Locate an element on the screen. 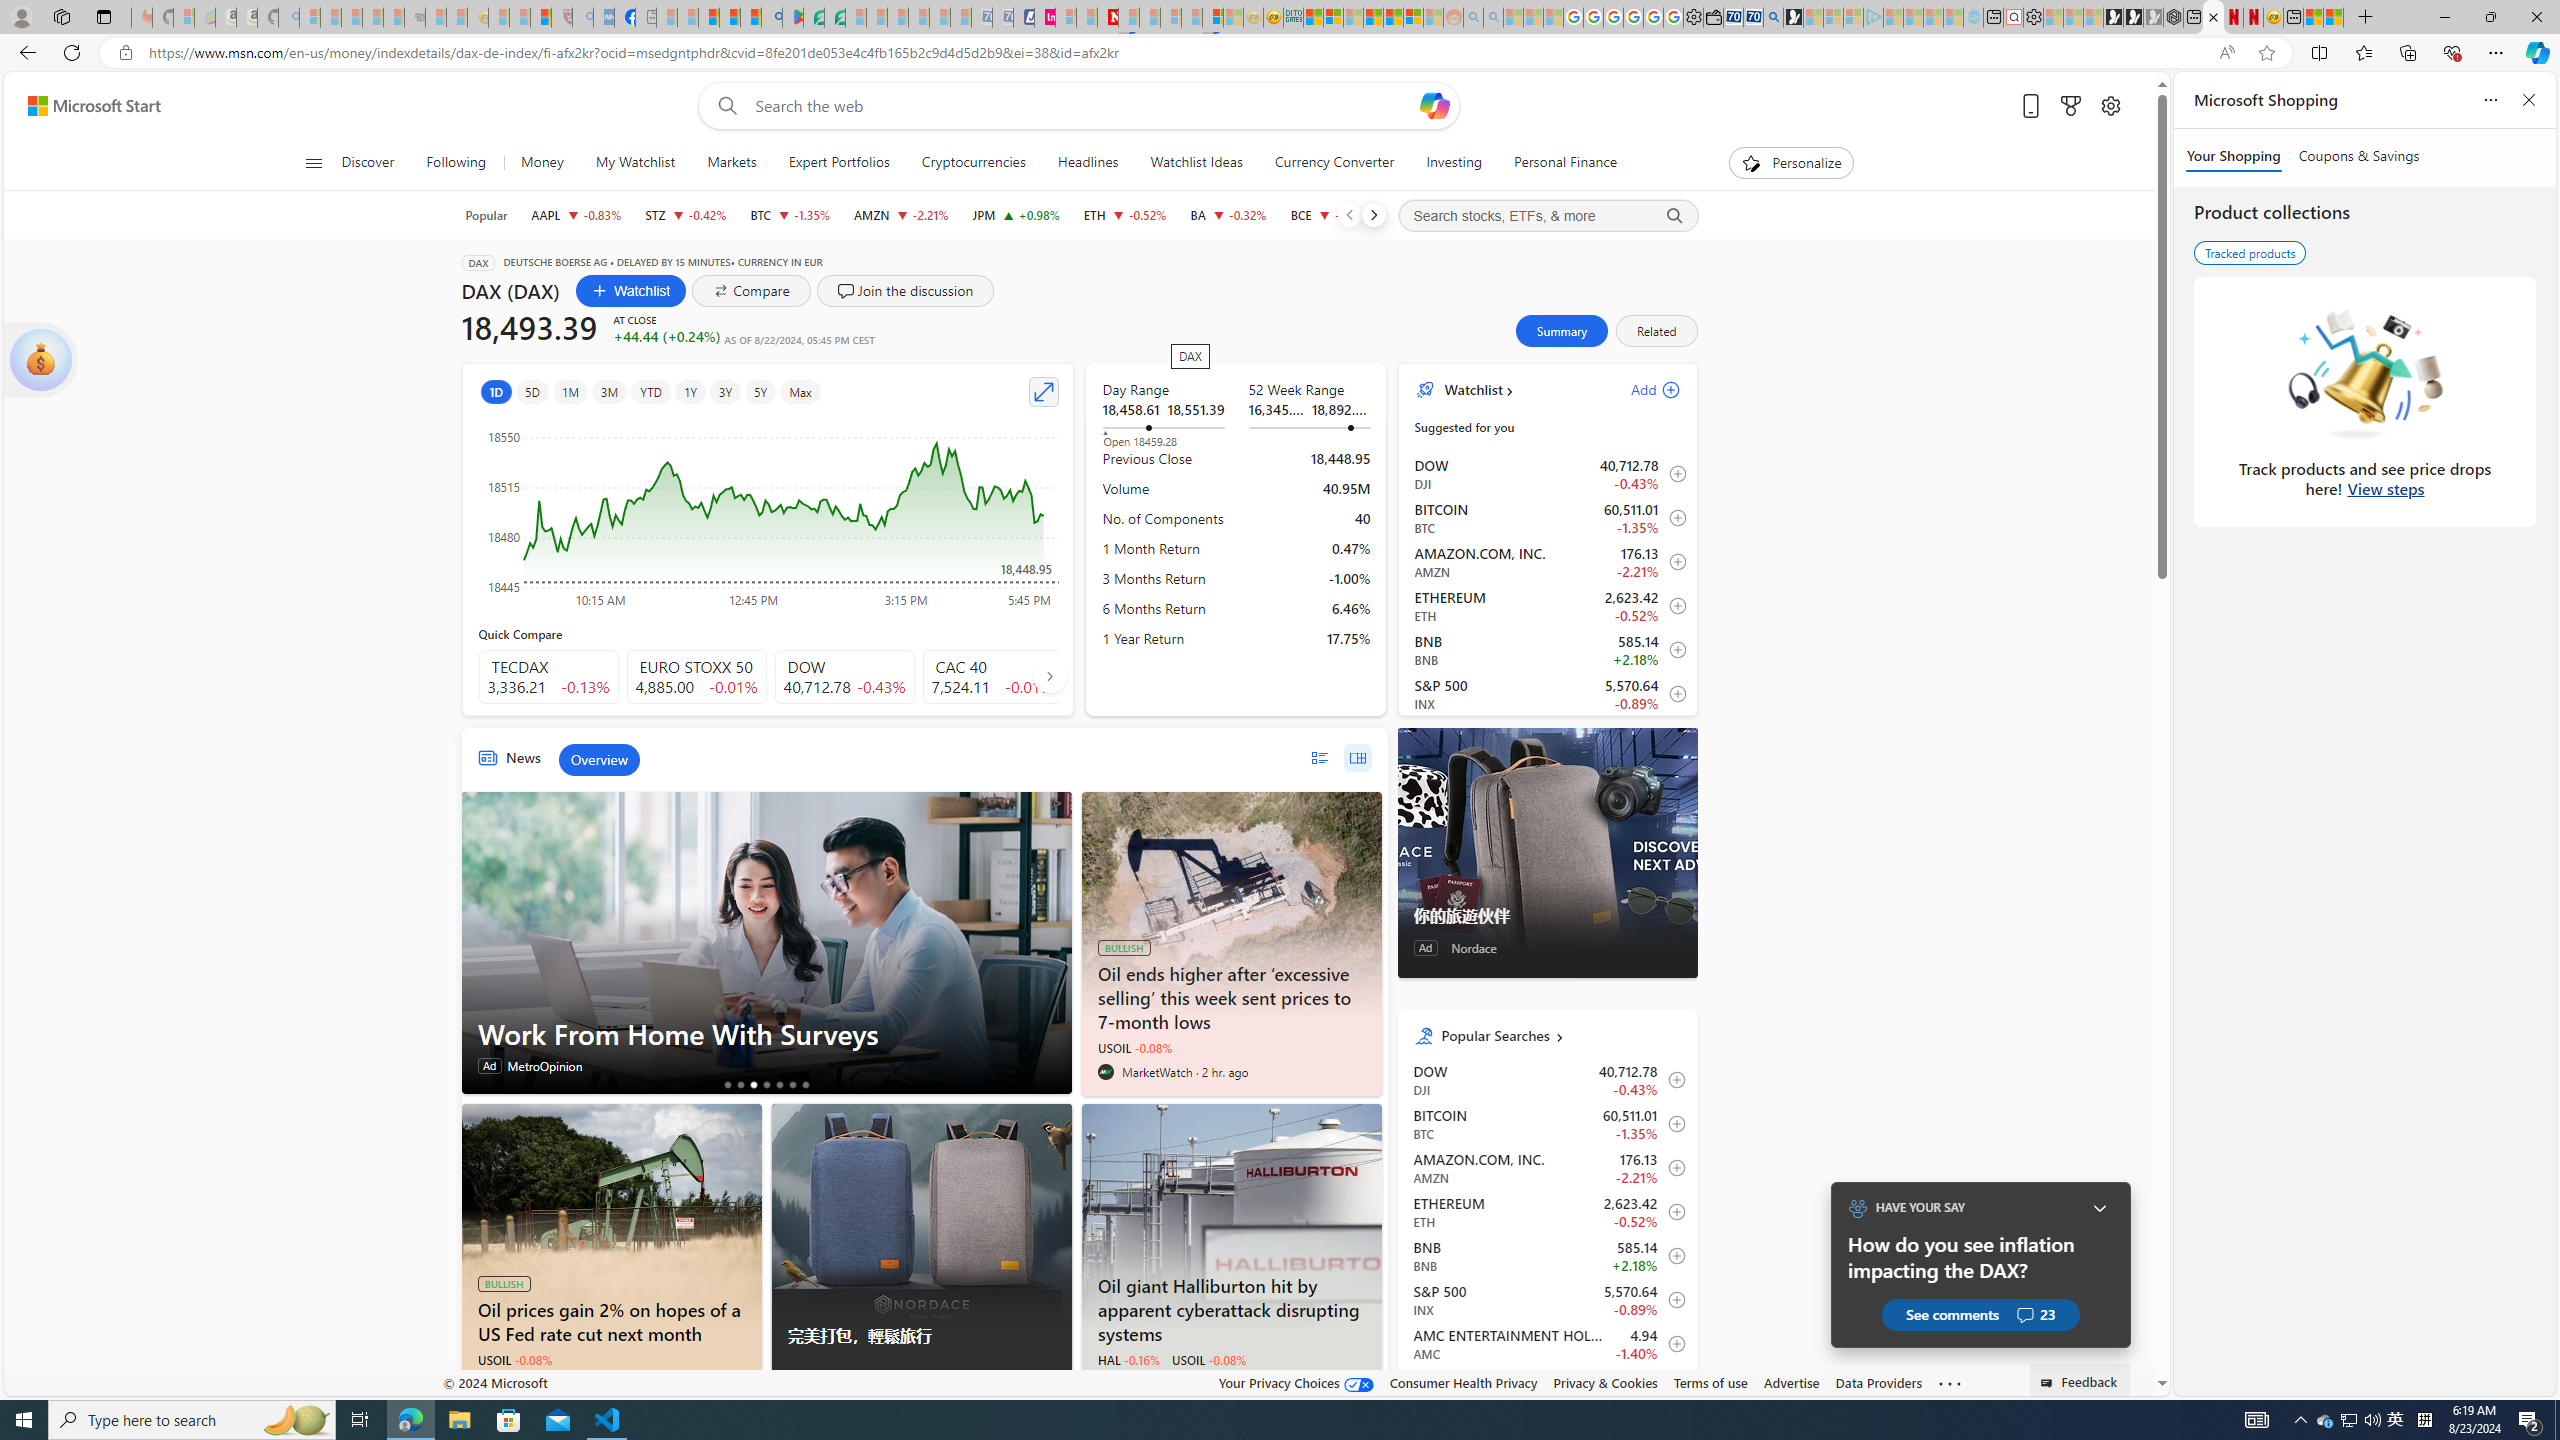 This screenshot has width=2560, height=1440. Currency Converter is located at coordinates (1333, 163).